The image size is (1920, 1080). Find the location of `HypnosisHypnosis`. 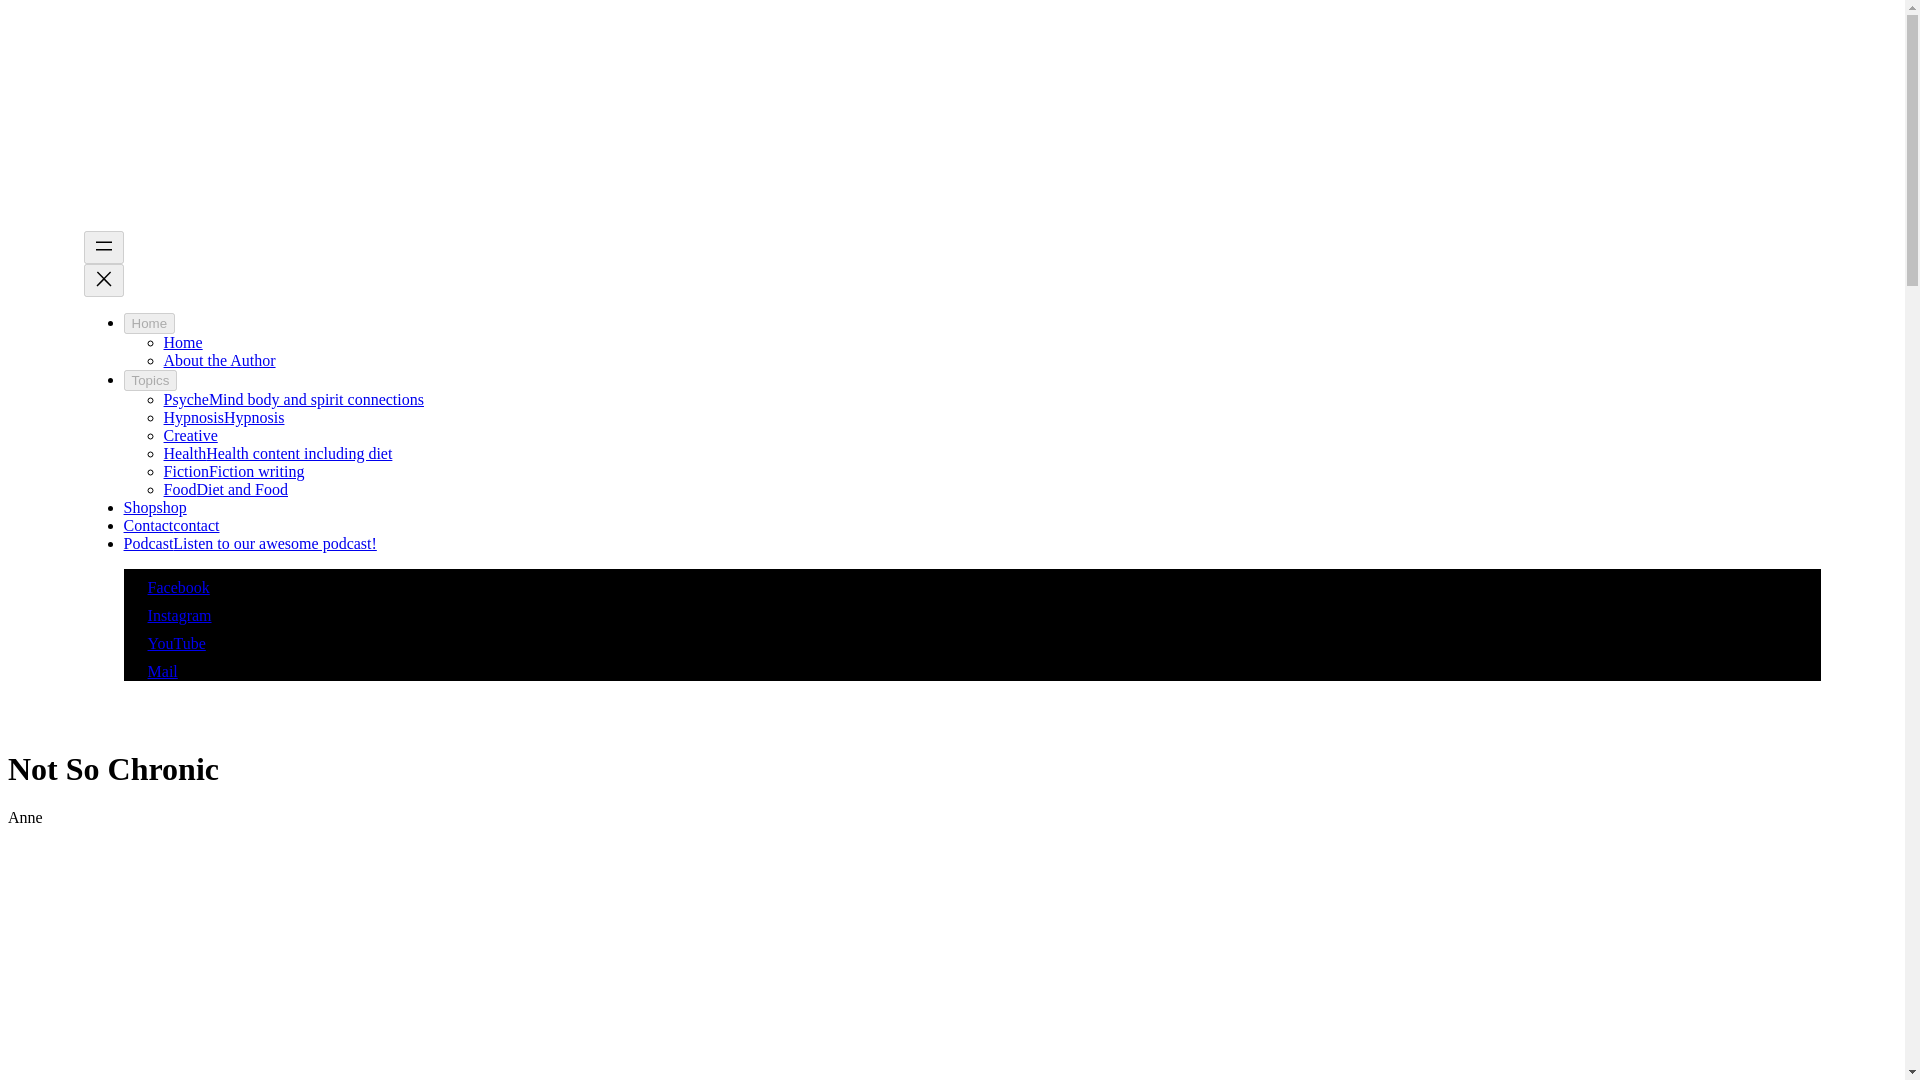

HypnosisHypnosis is located at coordinates (224, 417).